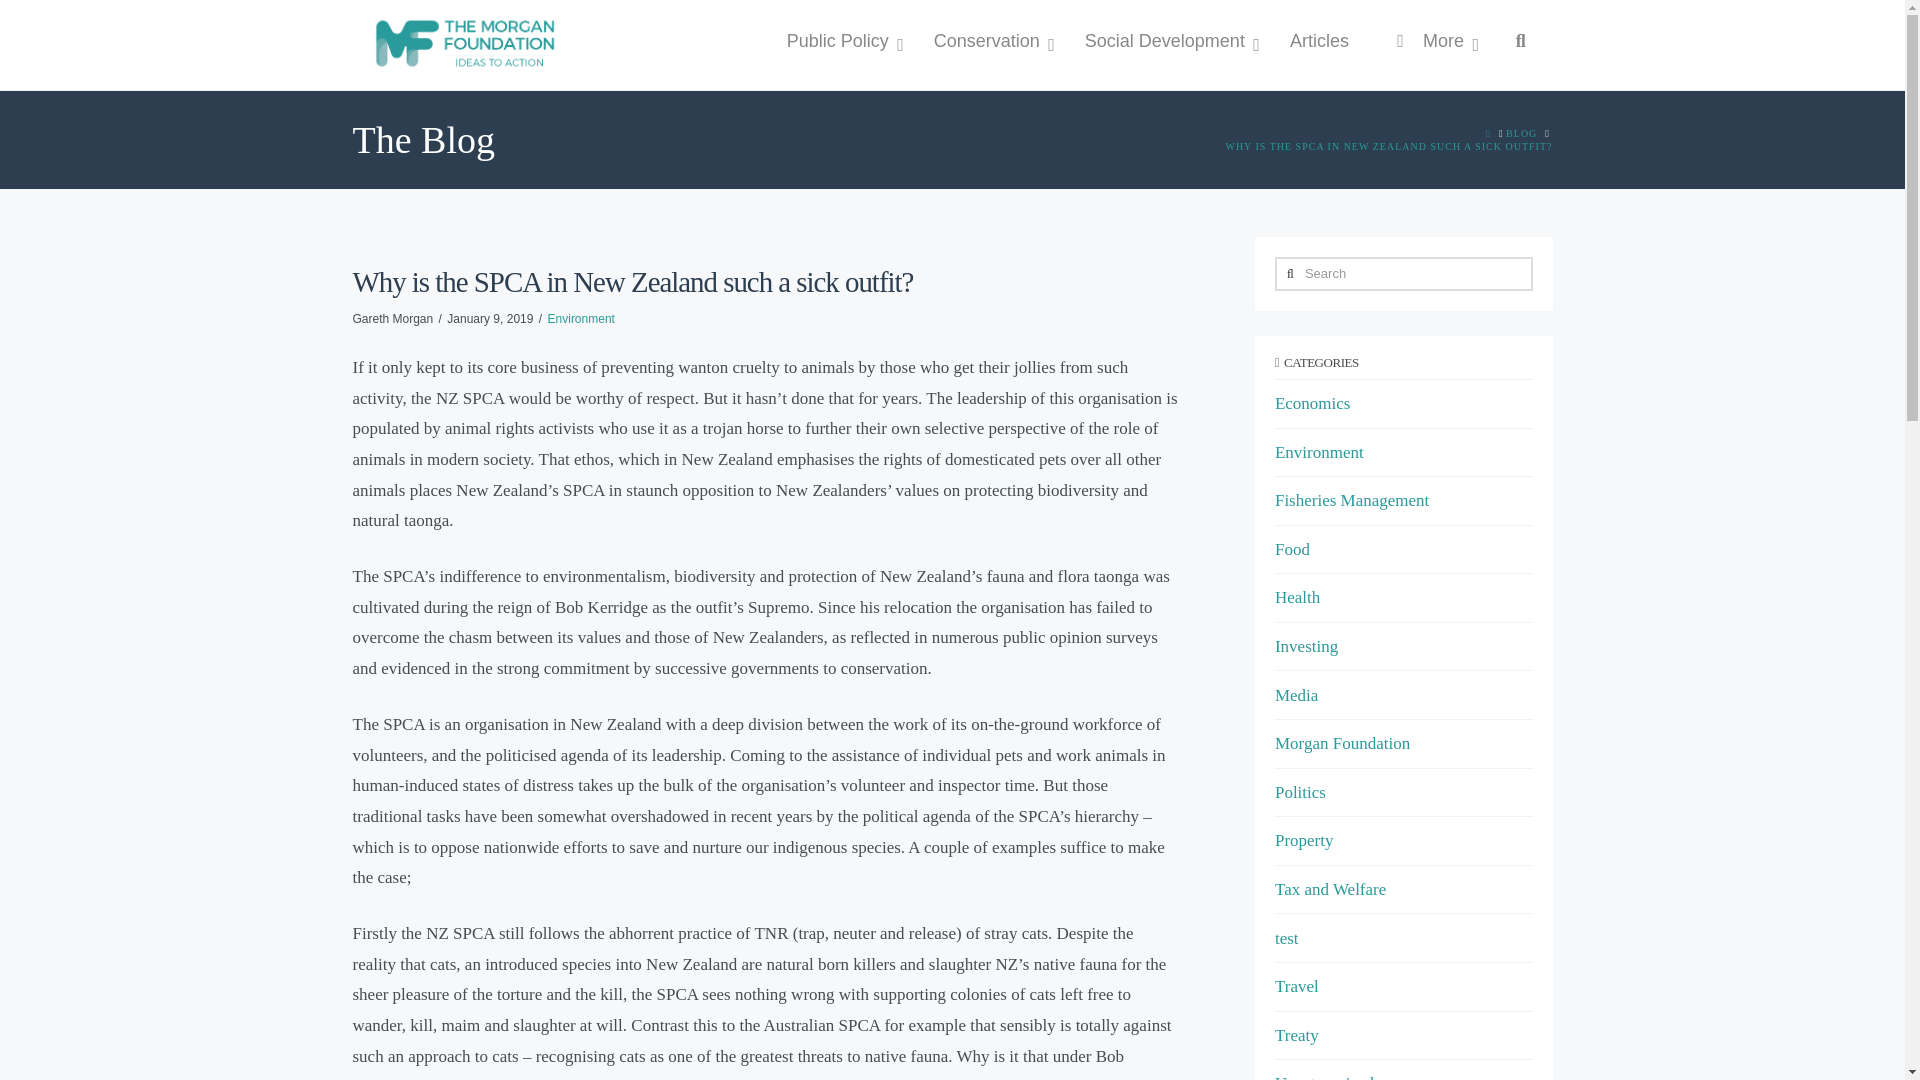 The width and height of the screenshot is (1920, 1080). I want to click on Social Development, so click(1167, 42).